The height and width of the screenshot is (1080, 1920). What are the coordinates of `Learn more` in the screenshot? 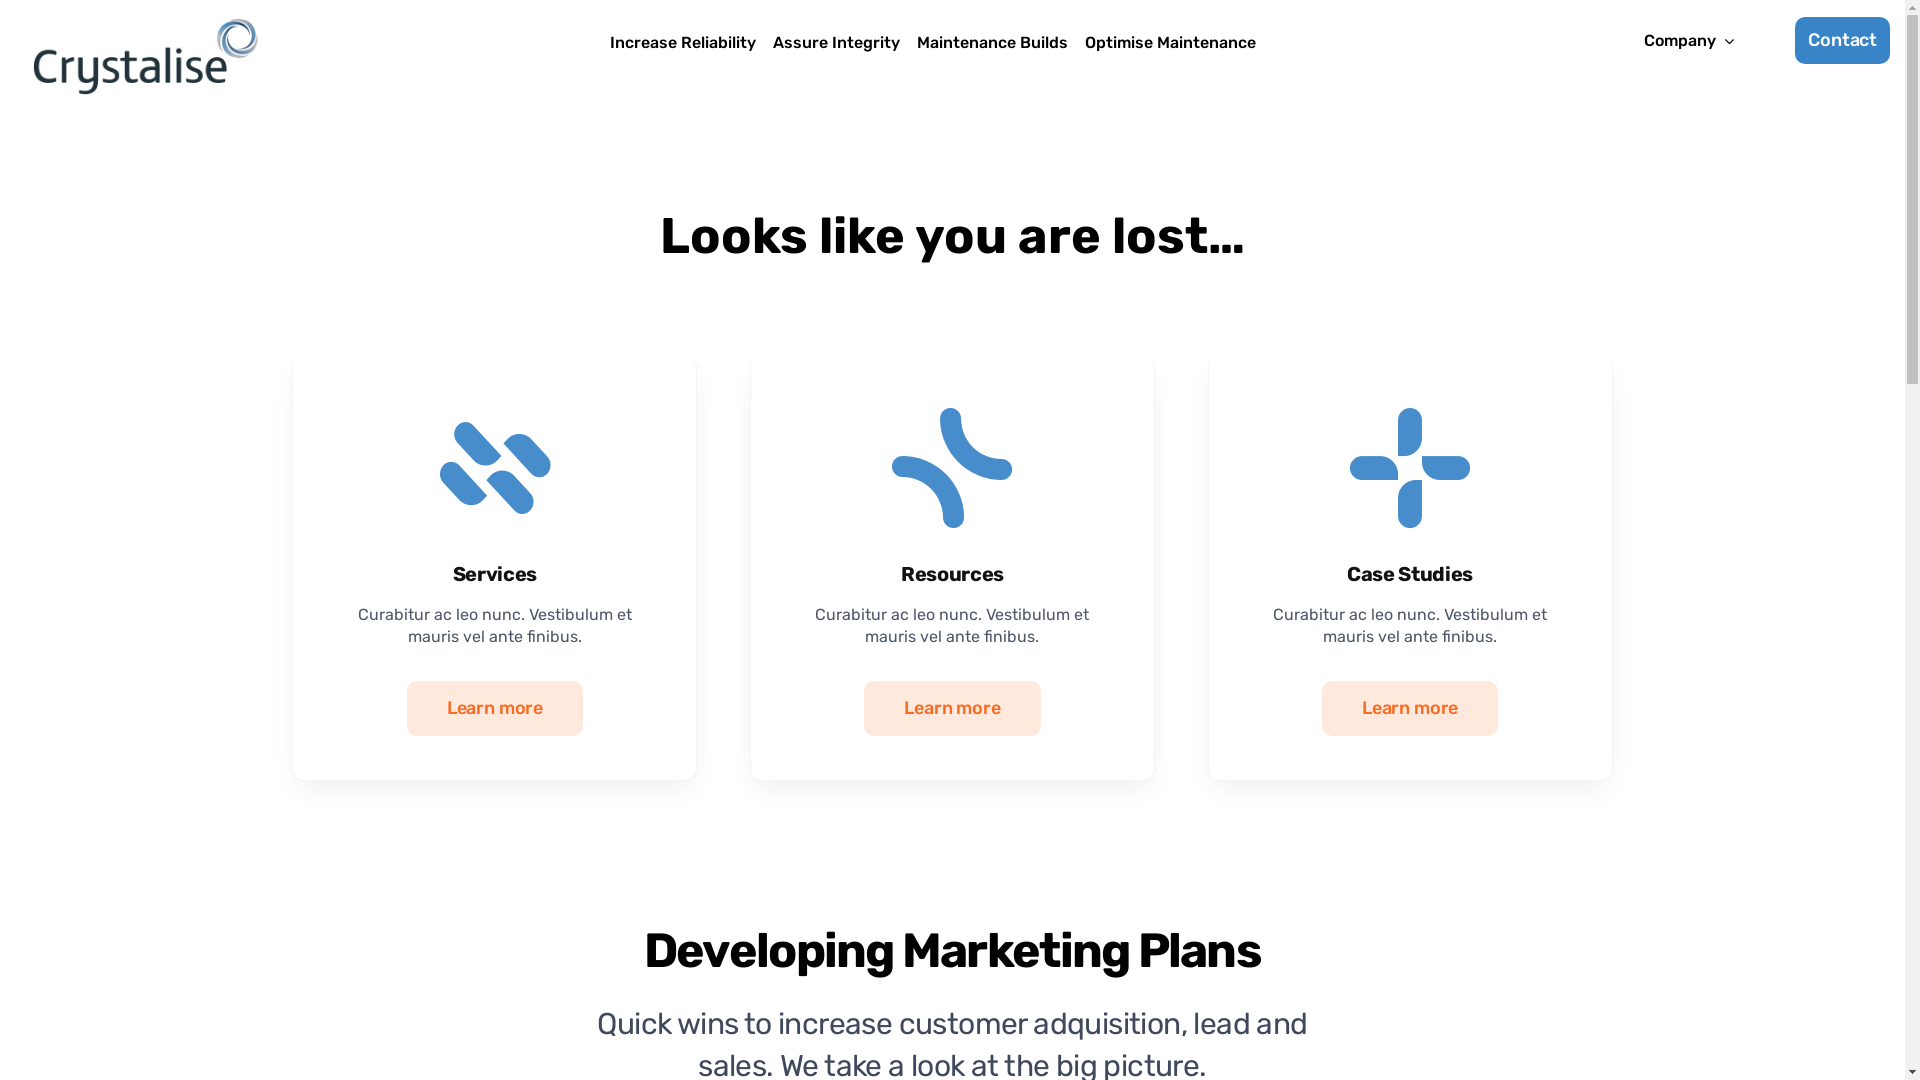 It's located at (495, 708).